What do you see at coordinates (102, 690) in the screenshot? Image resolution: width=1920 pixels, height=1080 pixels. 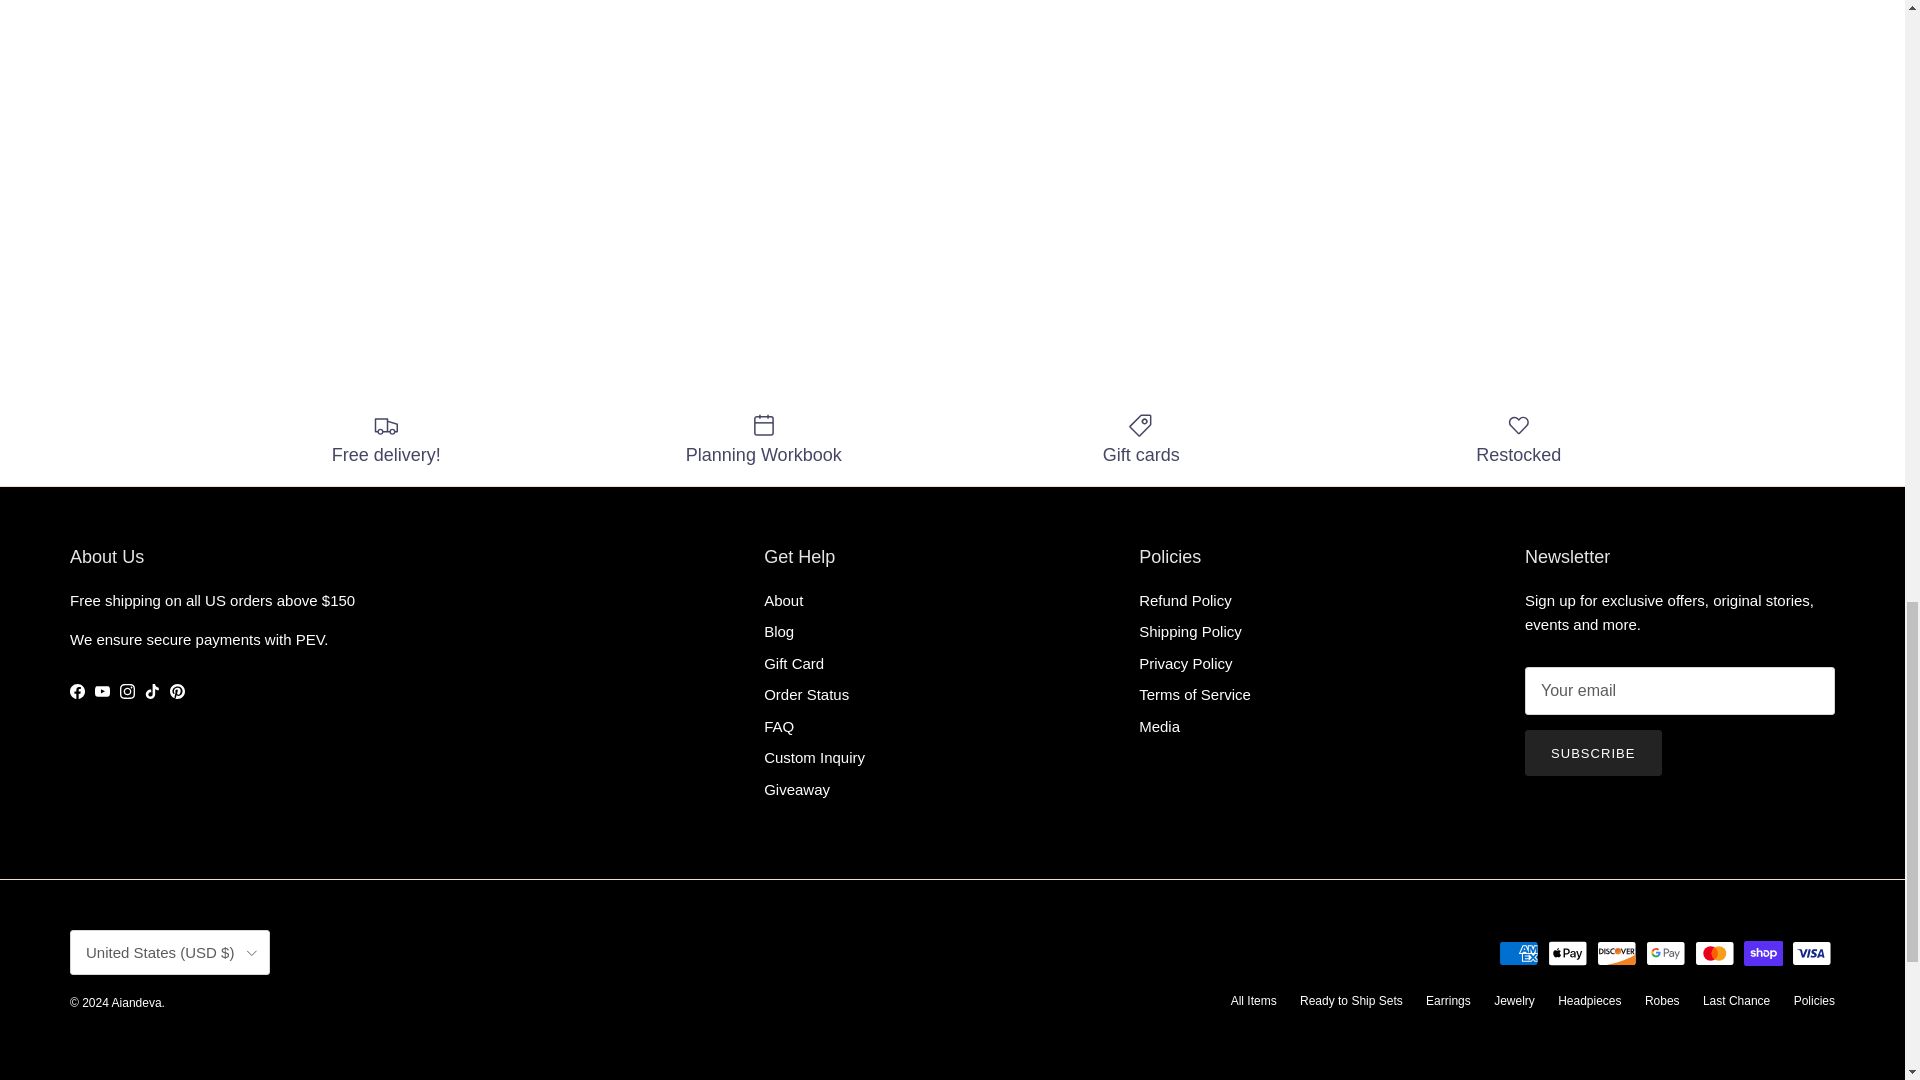 I see `Aiandeva on YouTube` at bounding box center [102, 690].